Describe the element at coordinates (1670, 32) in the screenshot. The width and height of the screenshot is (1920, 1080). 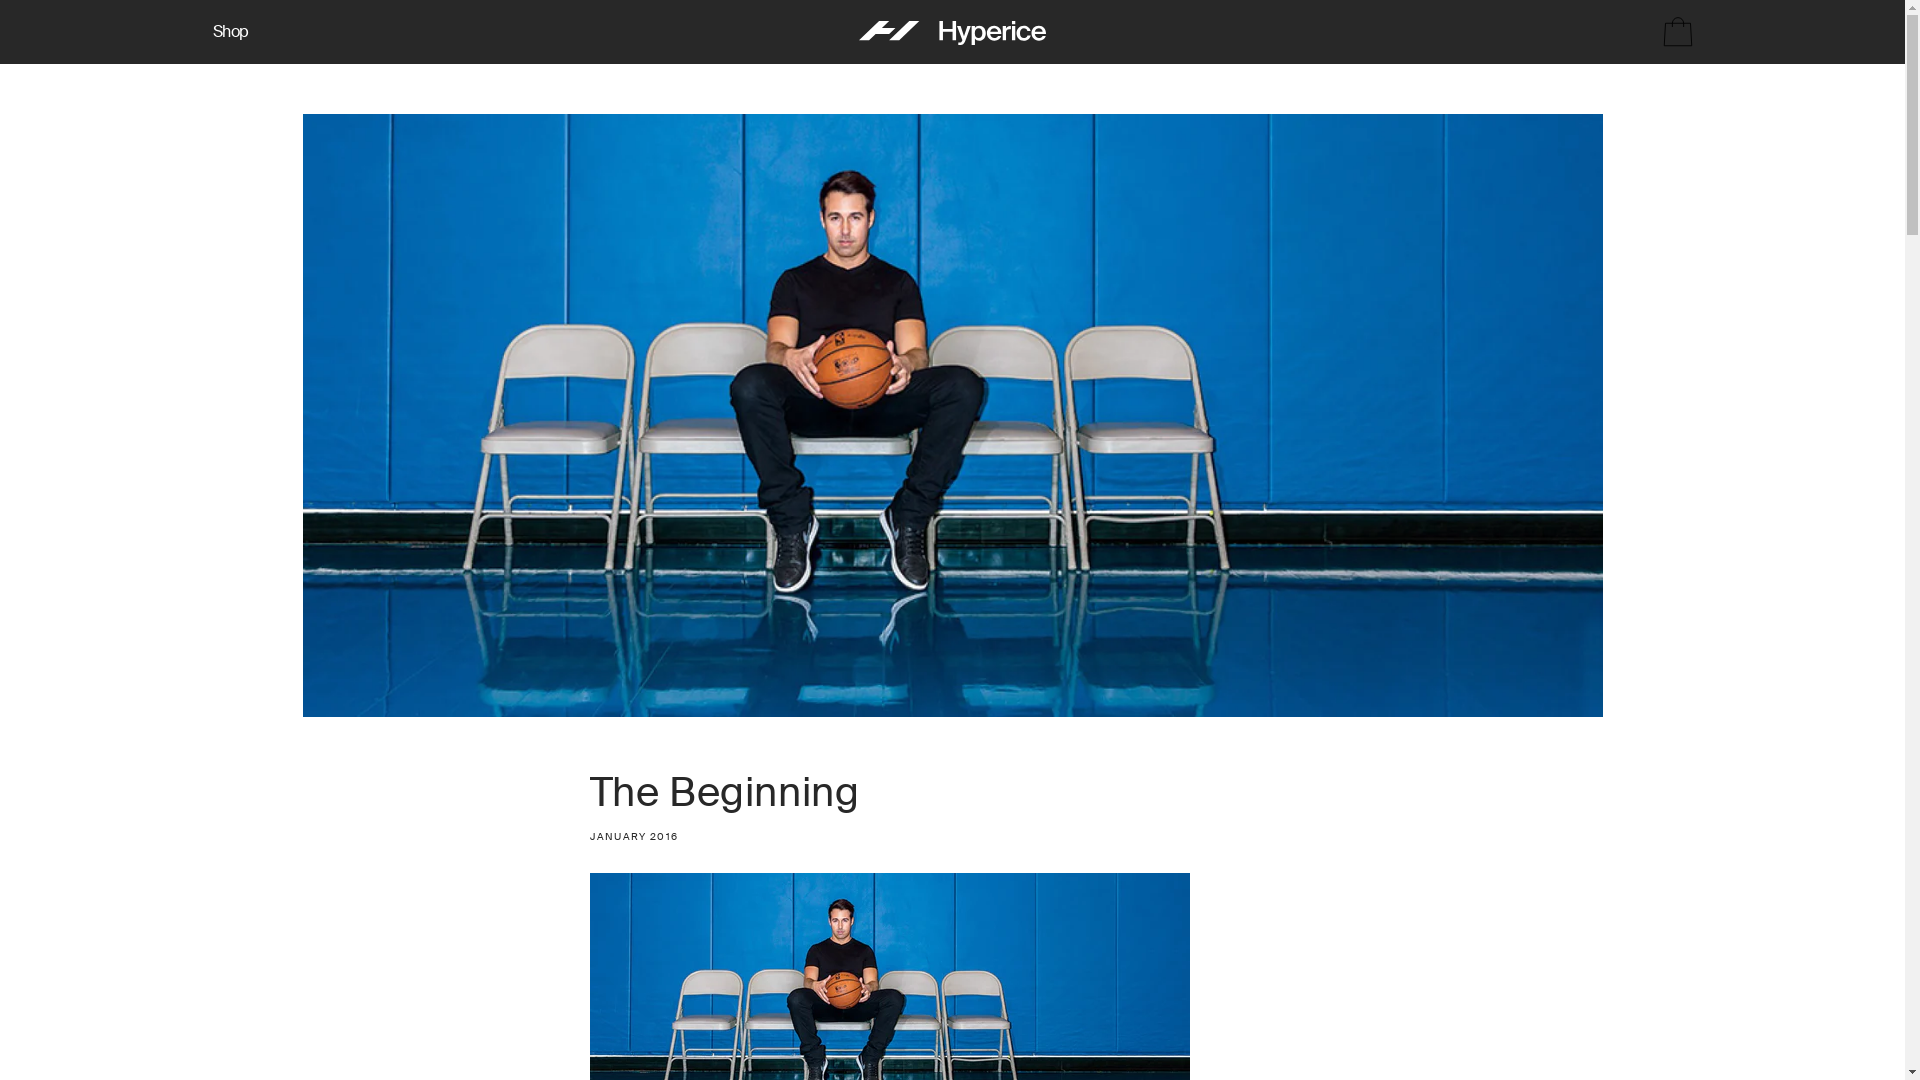
I see `Cart` at that location.